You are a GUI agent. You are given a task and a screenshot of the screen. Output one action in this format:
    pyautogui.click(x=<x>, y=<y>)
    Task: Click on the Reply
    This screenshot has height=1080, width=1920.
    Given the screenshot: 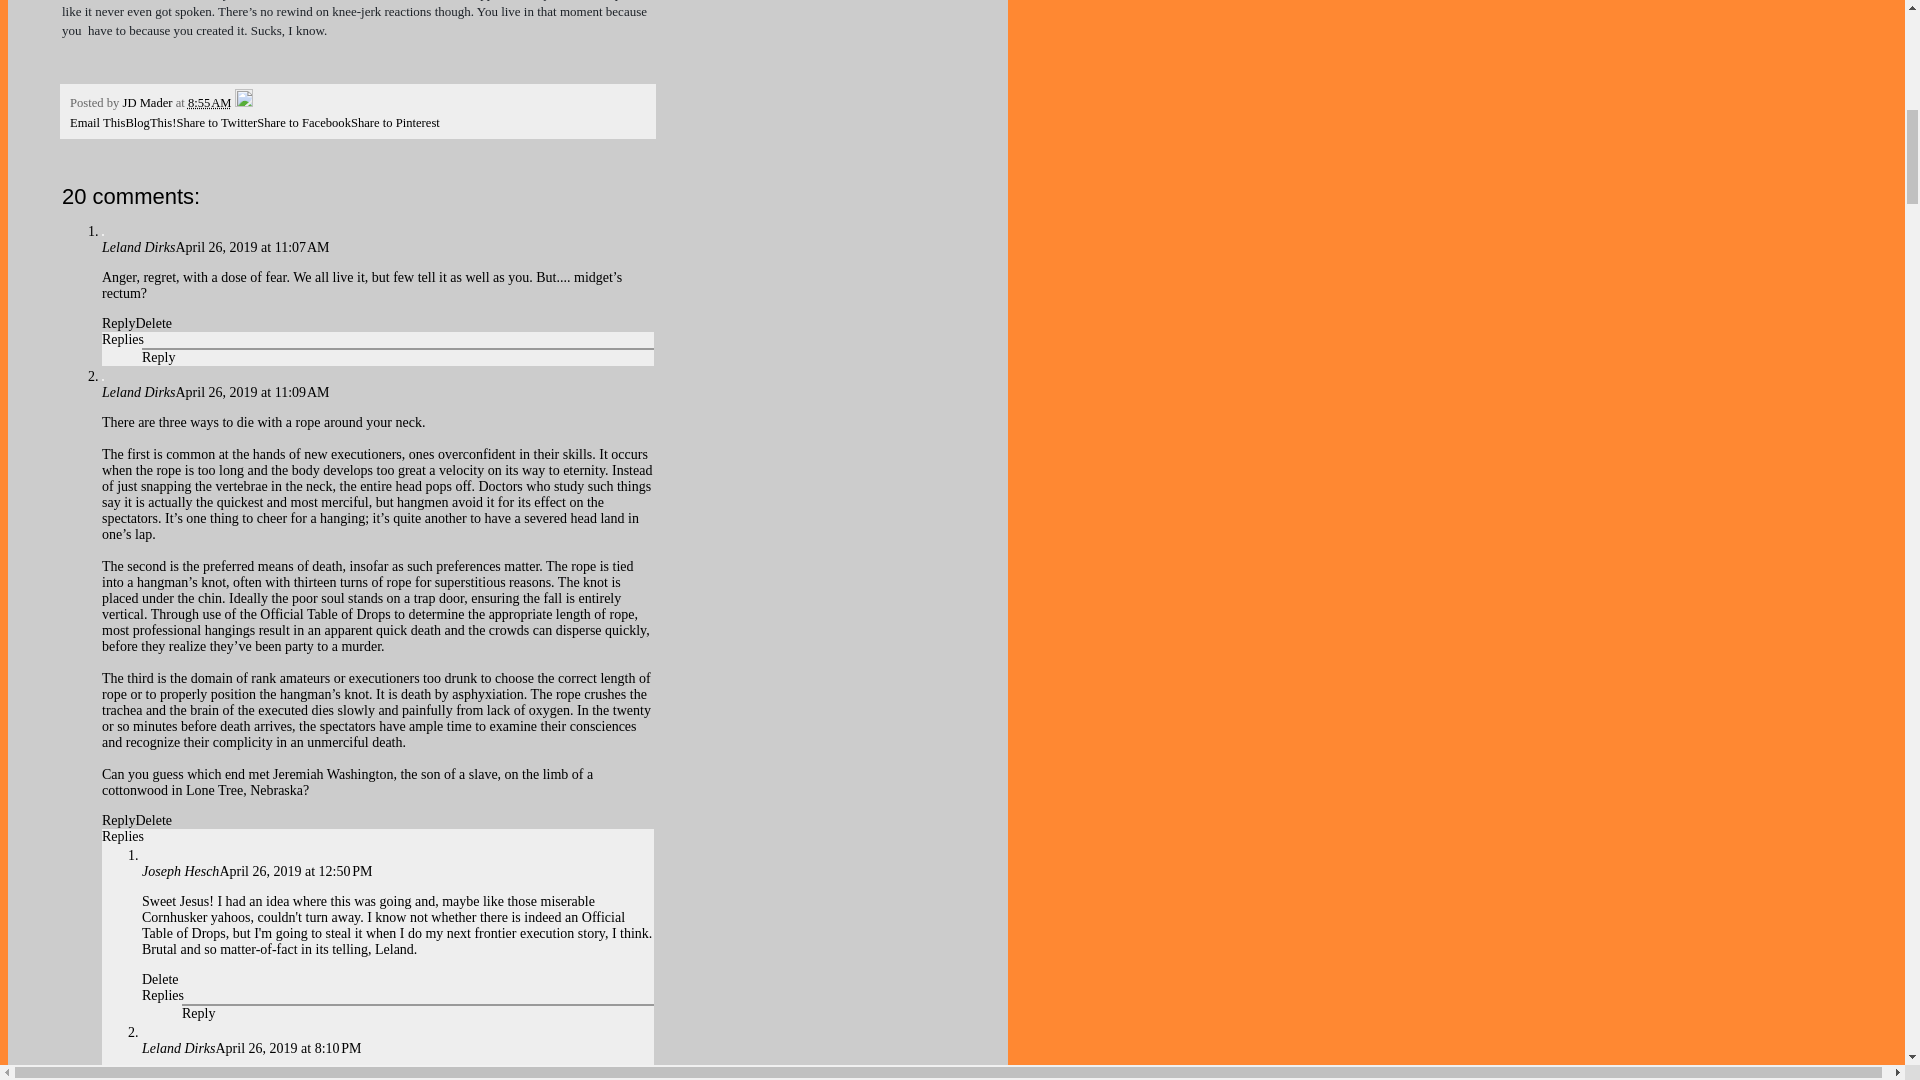 What is the action you would take?
    pyautogui.click(x=118, y=323)
    